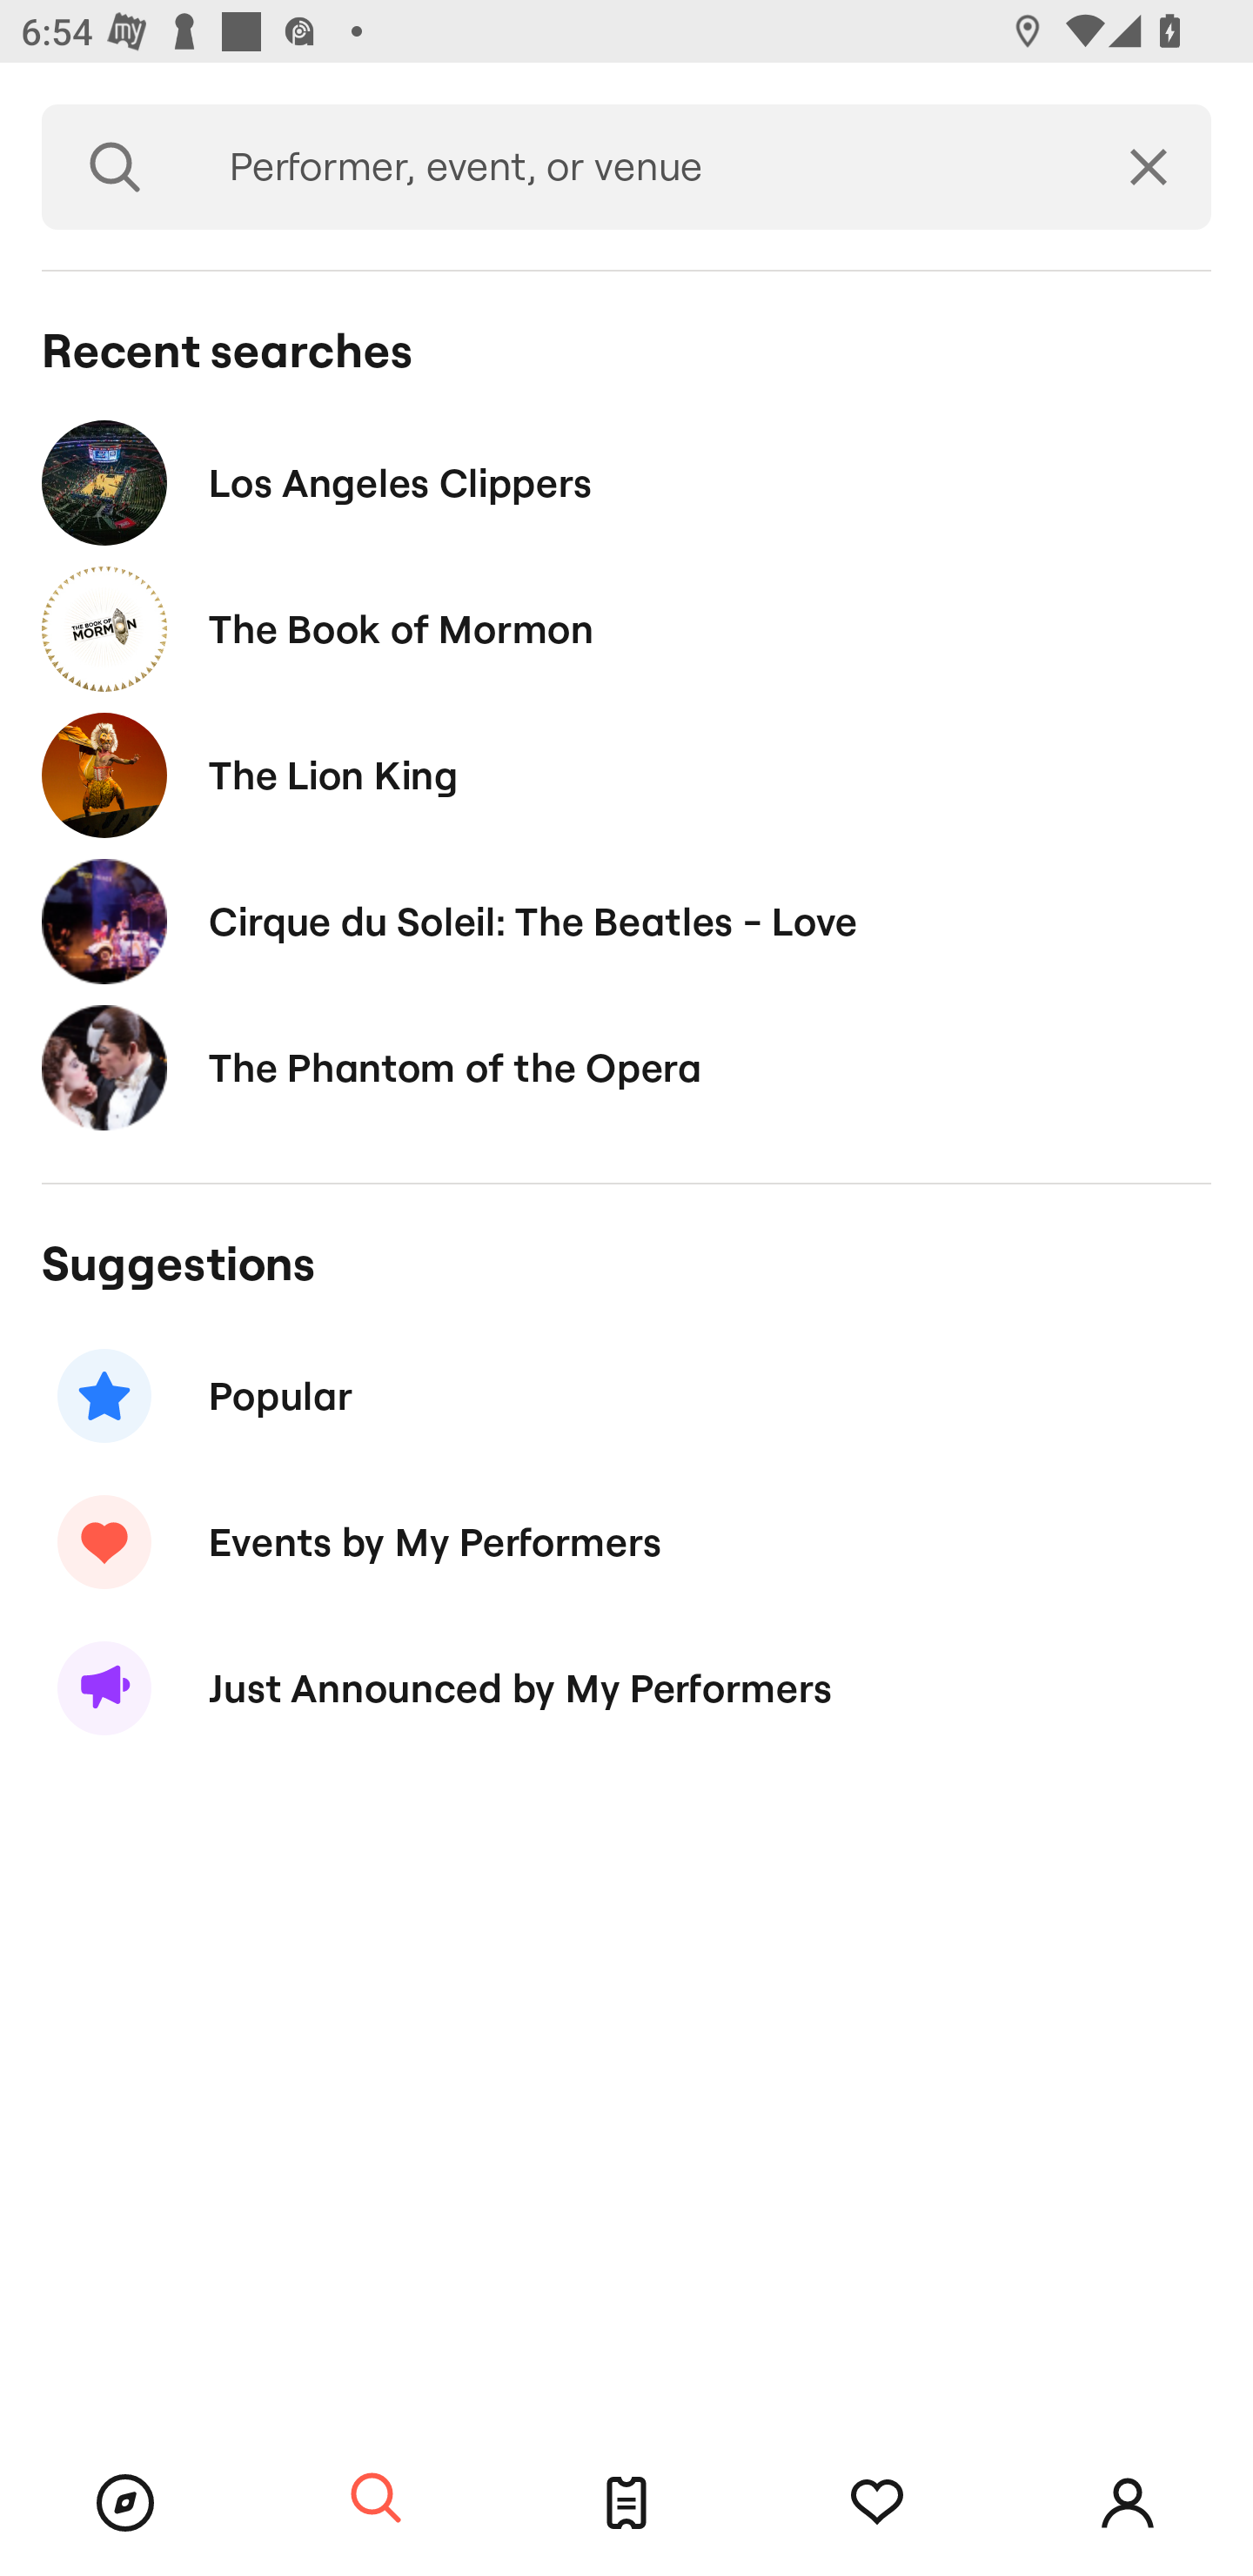  Describe the element at coordinates (626, 775) in the screenshot. I see `The Lion King` at that location.